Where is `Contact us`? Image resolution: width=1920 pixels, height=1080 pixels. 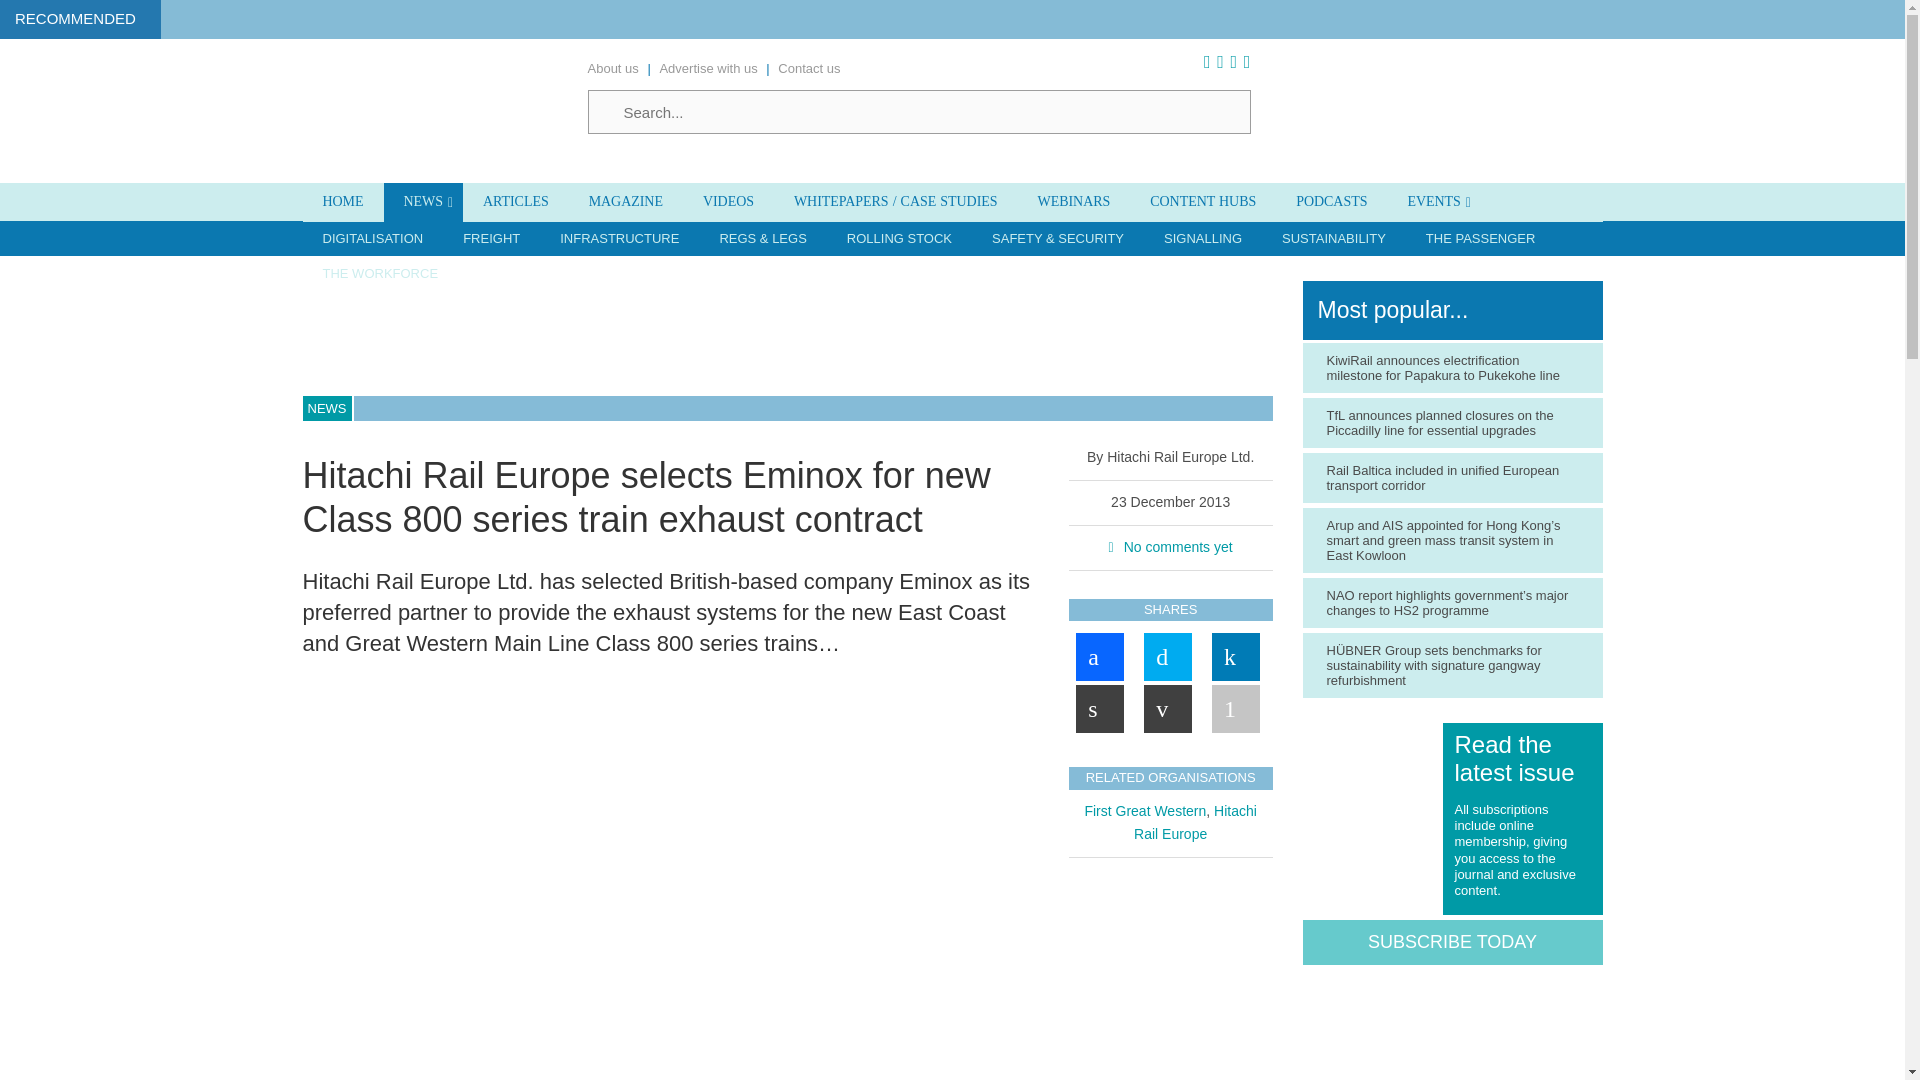 Contact us is located at coordinates (808, 68).